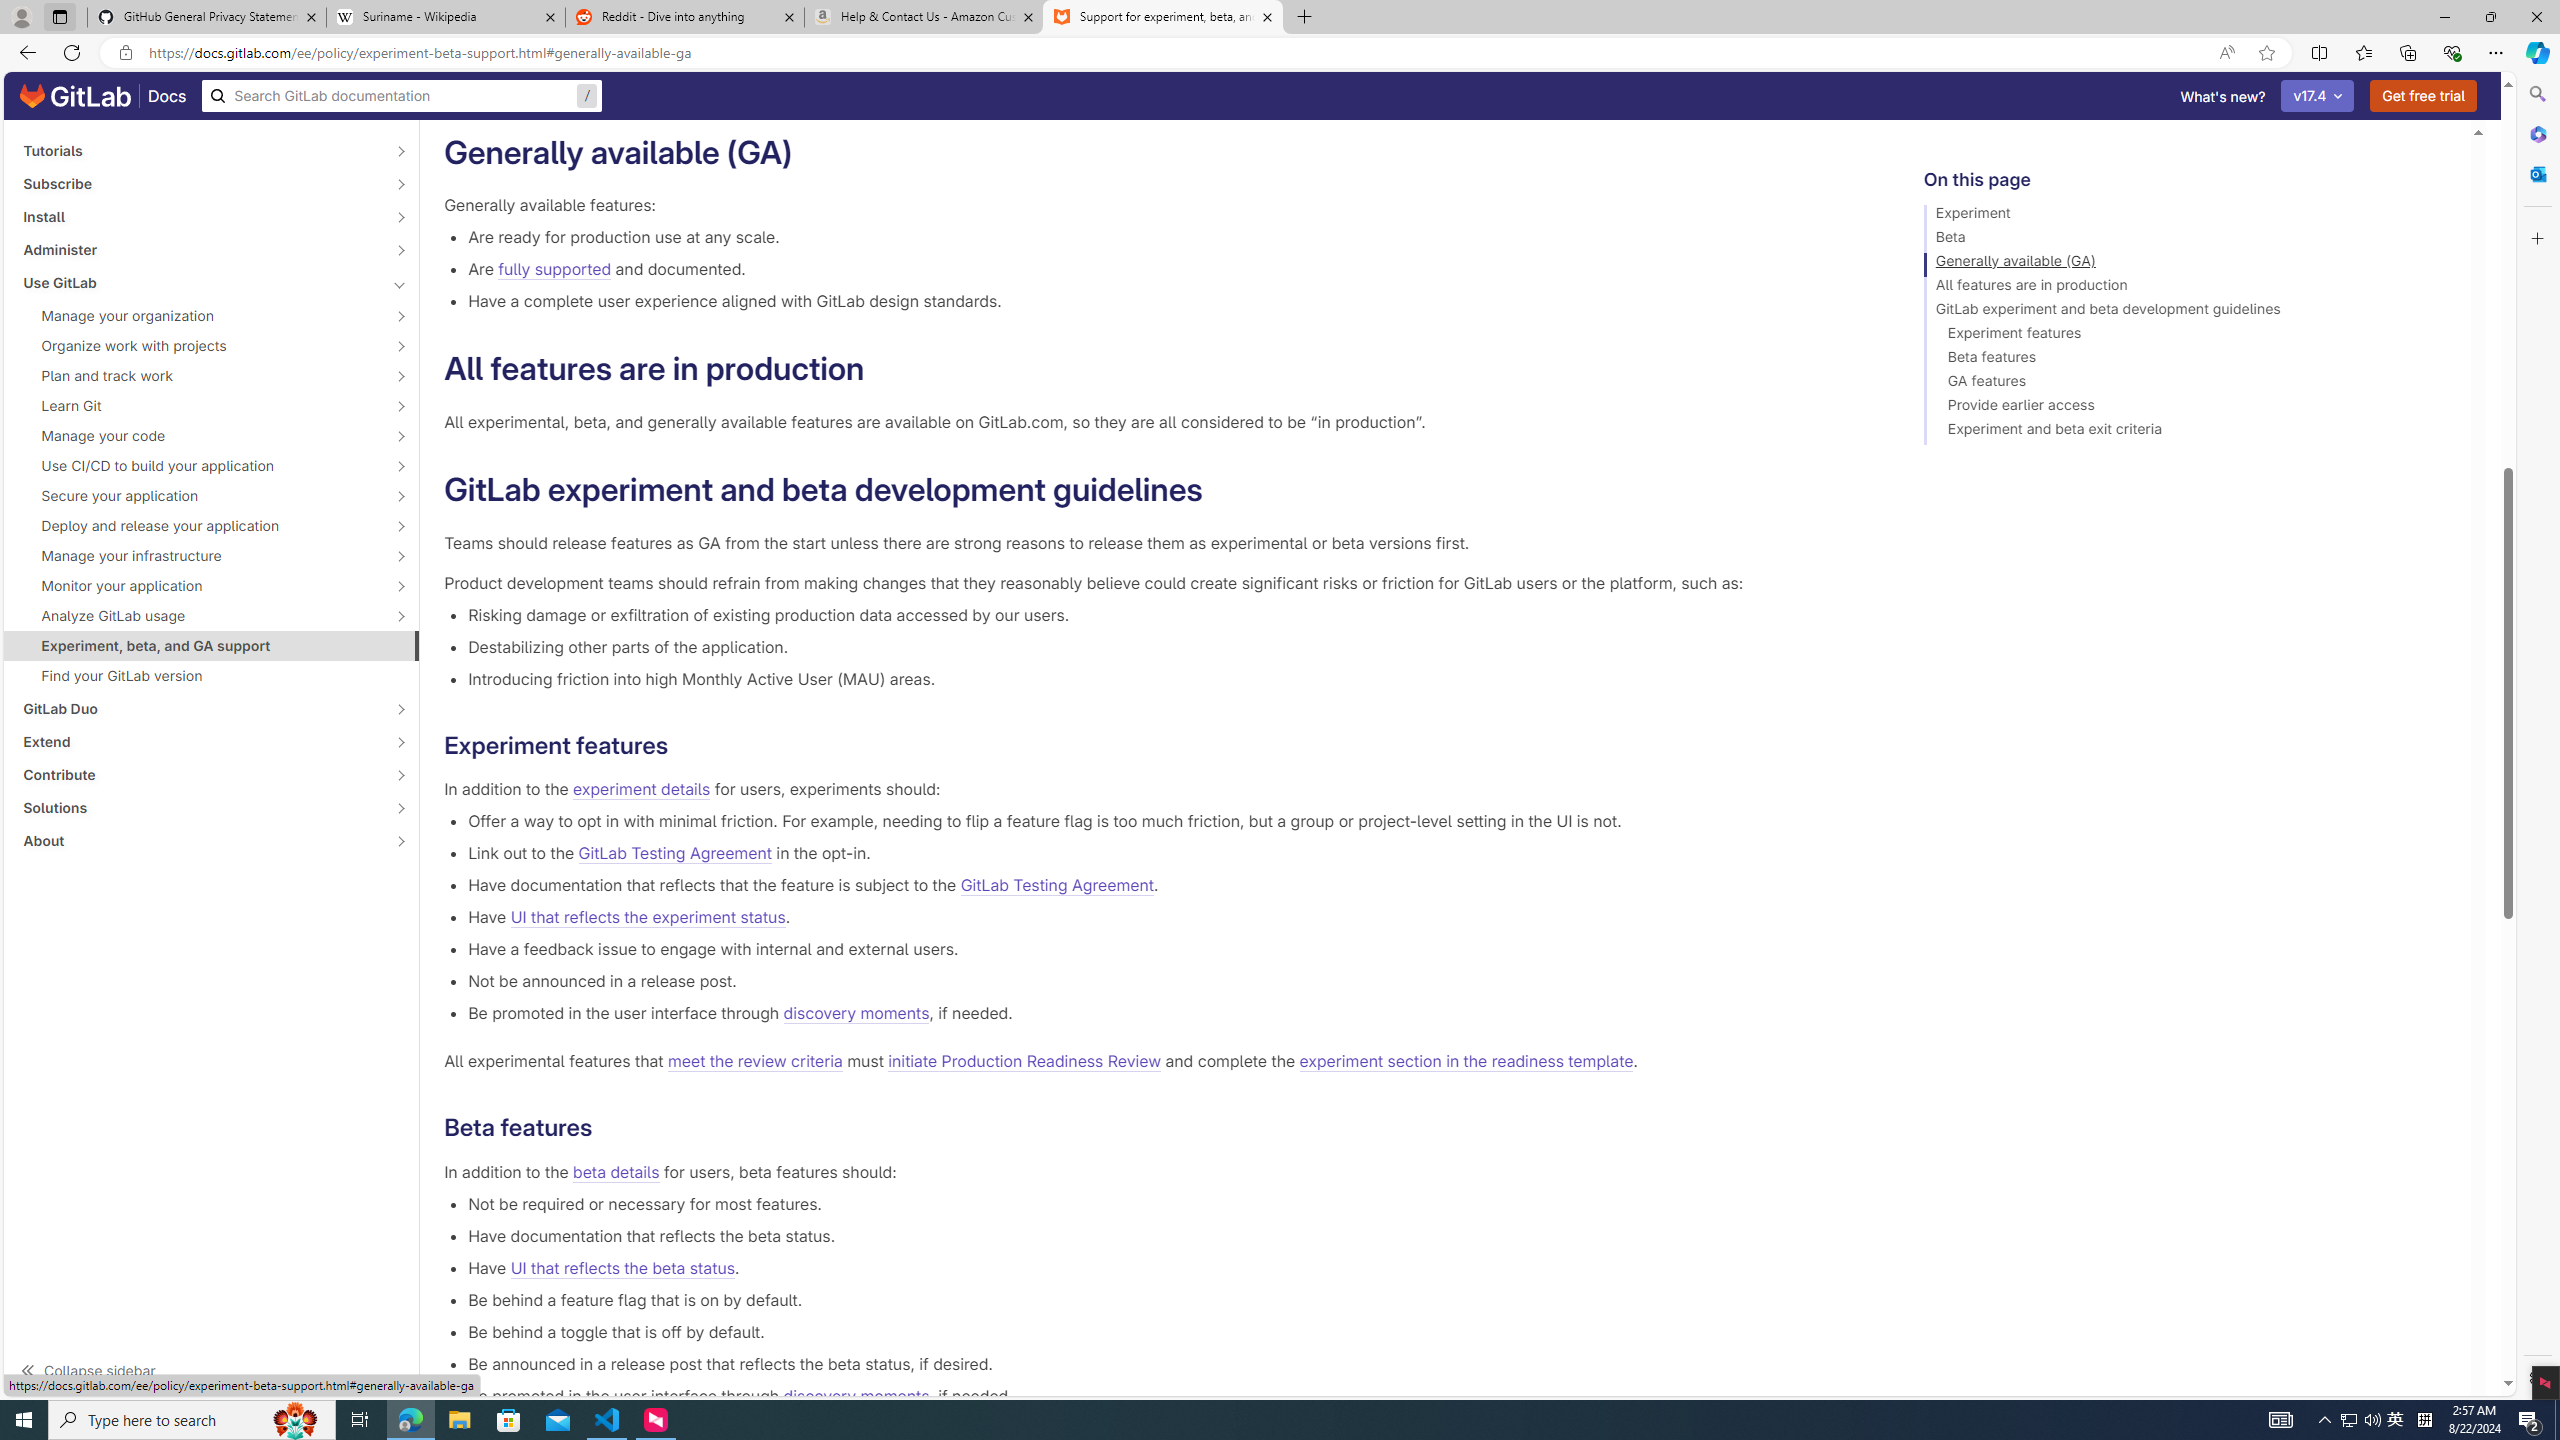 The width and height of the screenshot is (2560, 1440). I want to click on Experiment and beta exit criteria, so click(2188, 432).